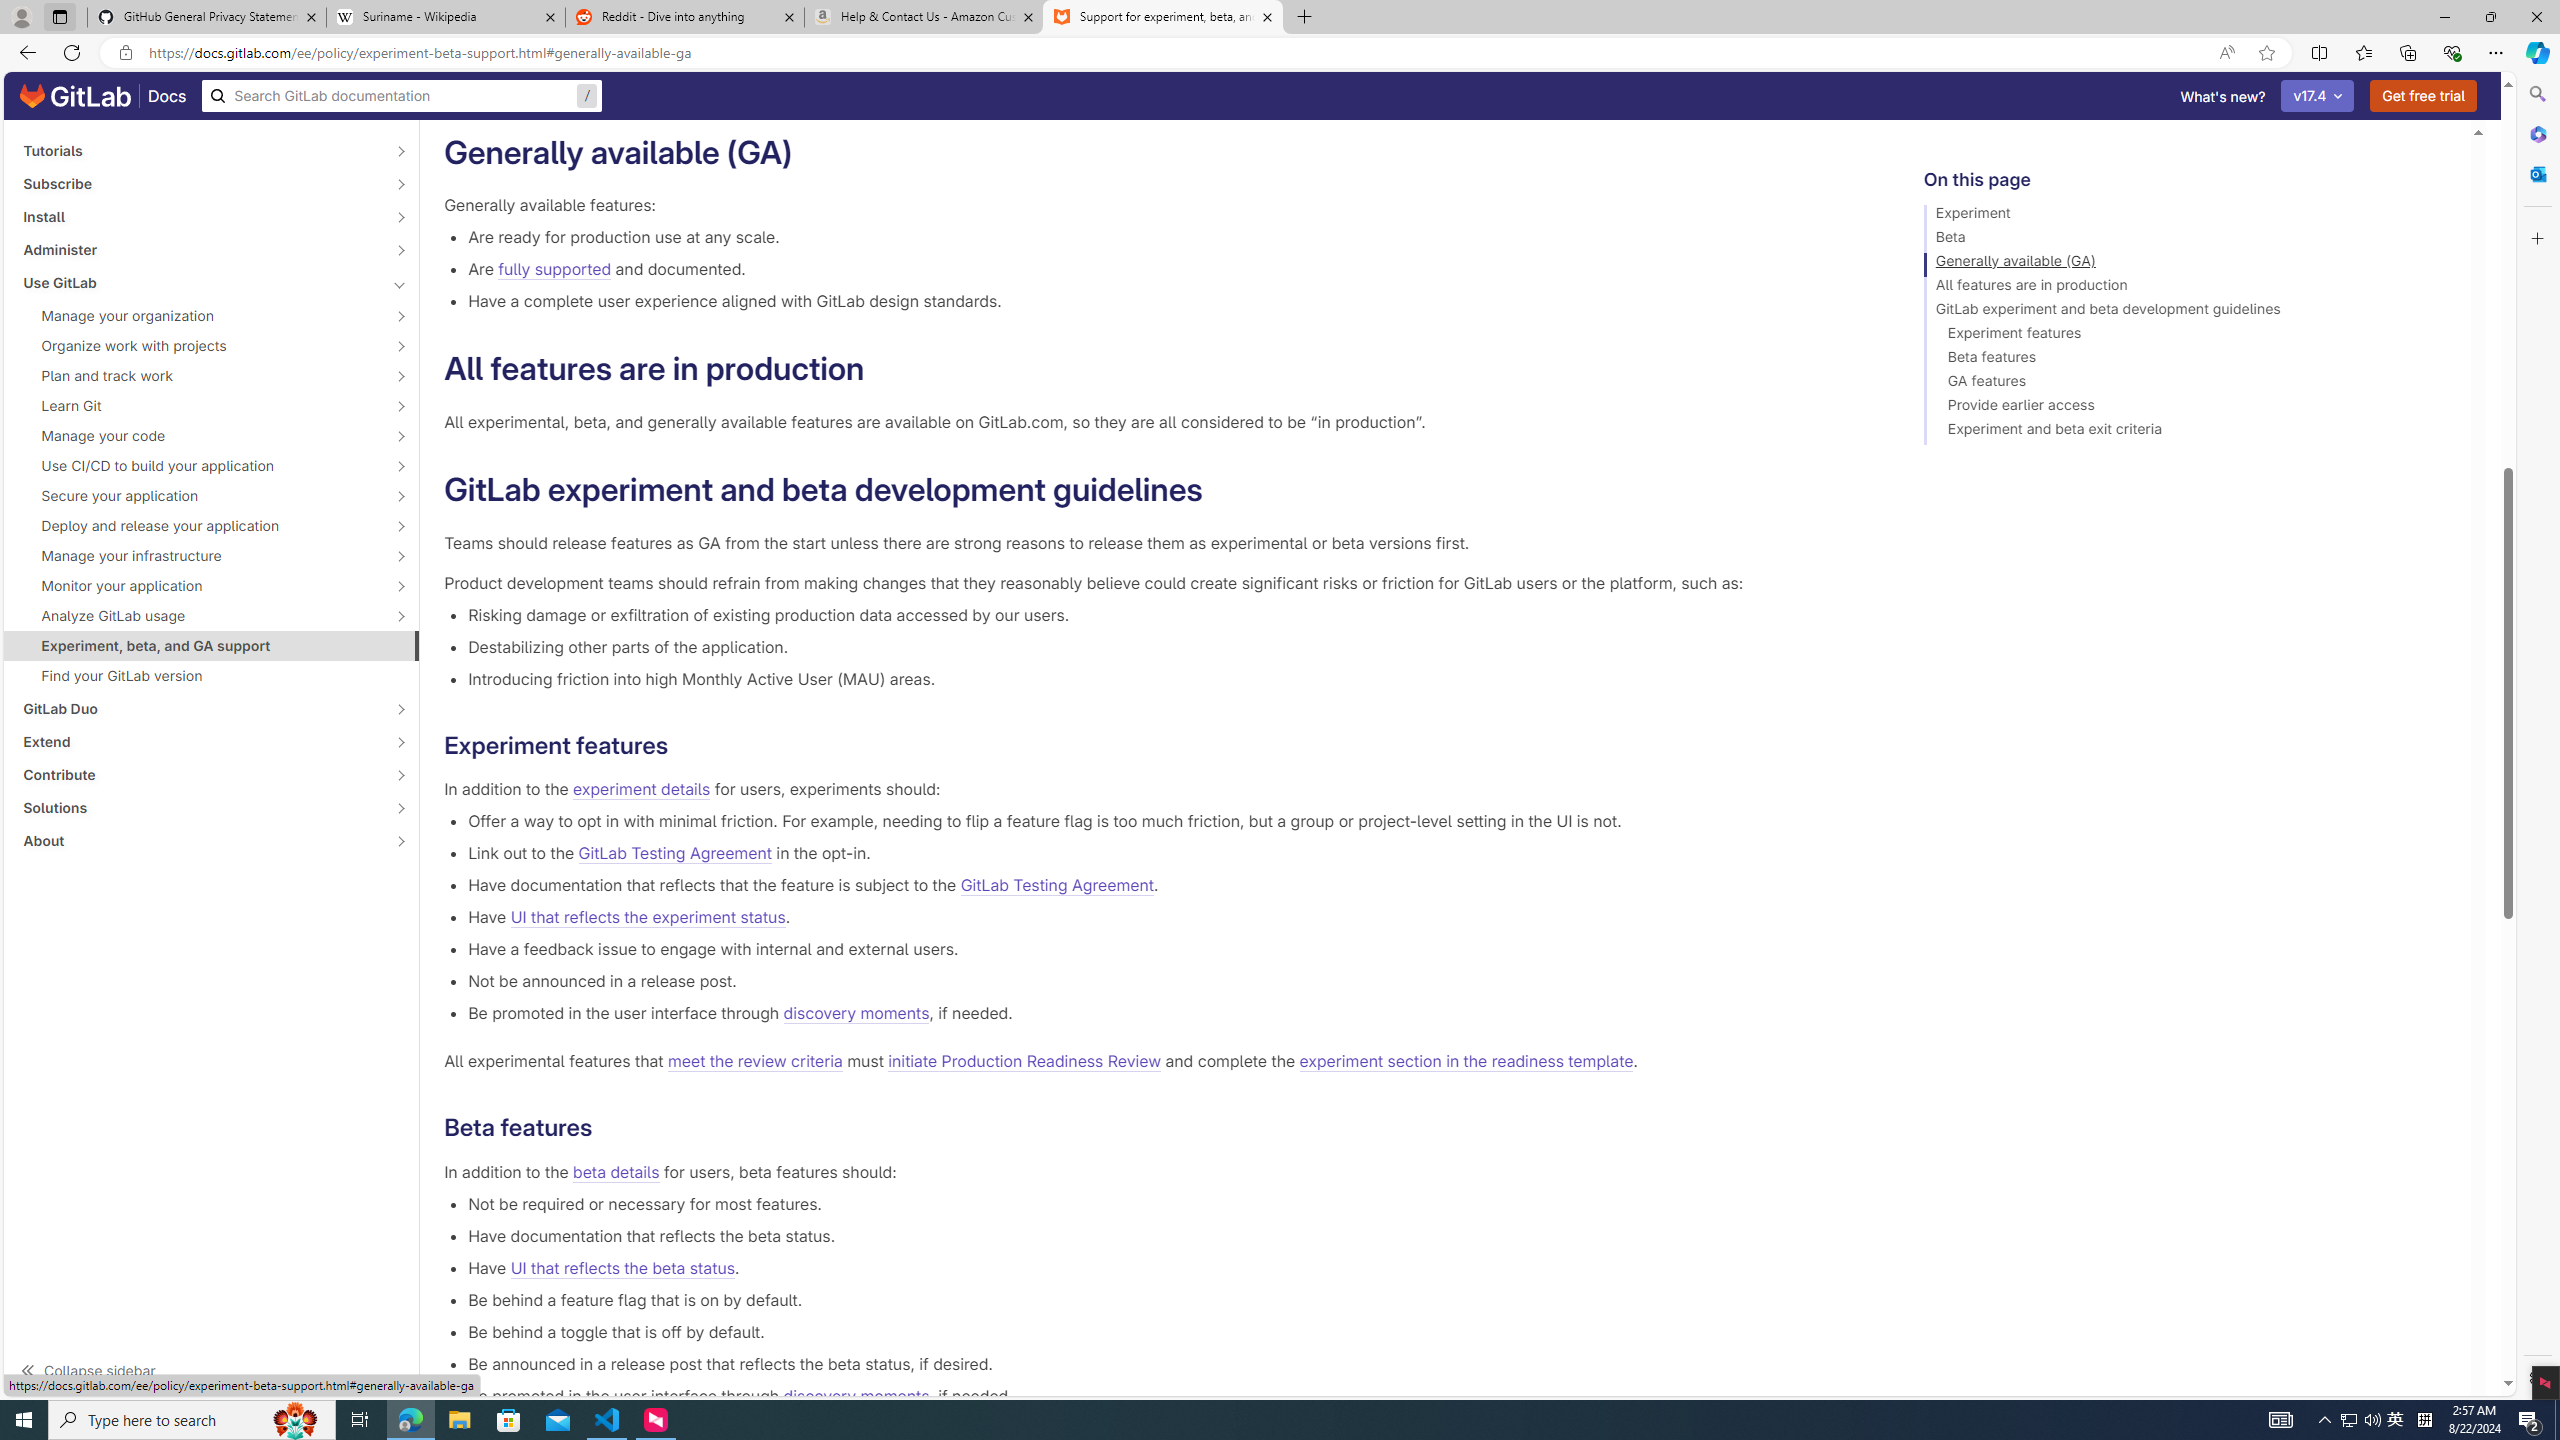 The width and height of the screenshot is (2560, 1440). I want to click on Experiment and beta exit criteria, so click(2188, 432).